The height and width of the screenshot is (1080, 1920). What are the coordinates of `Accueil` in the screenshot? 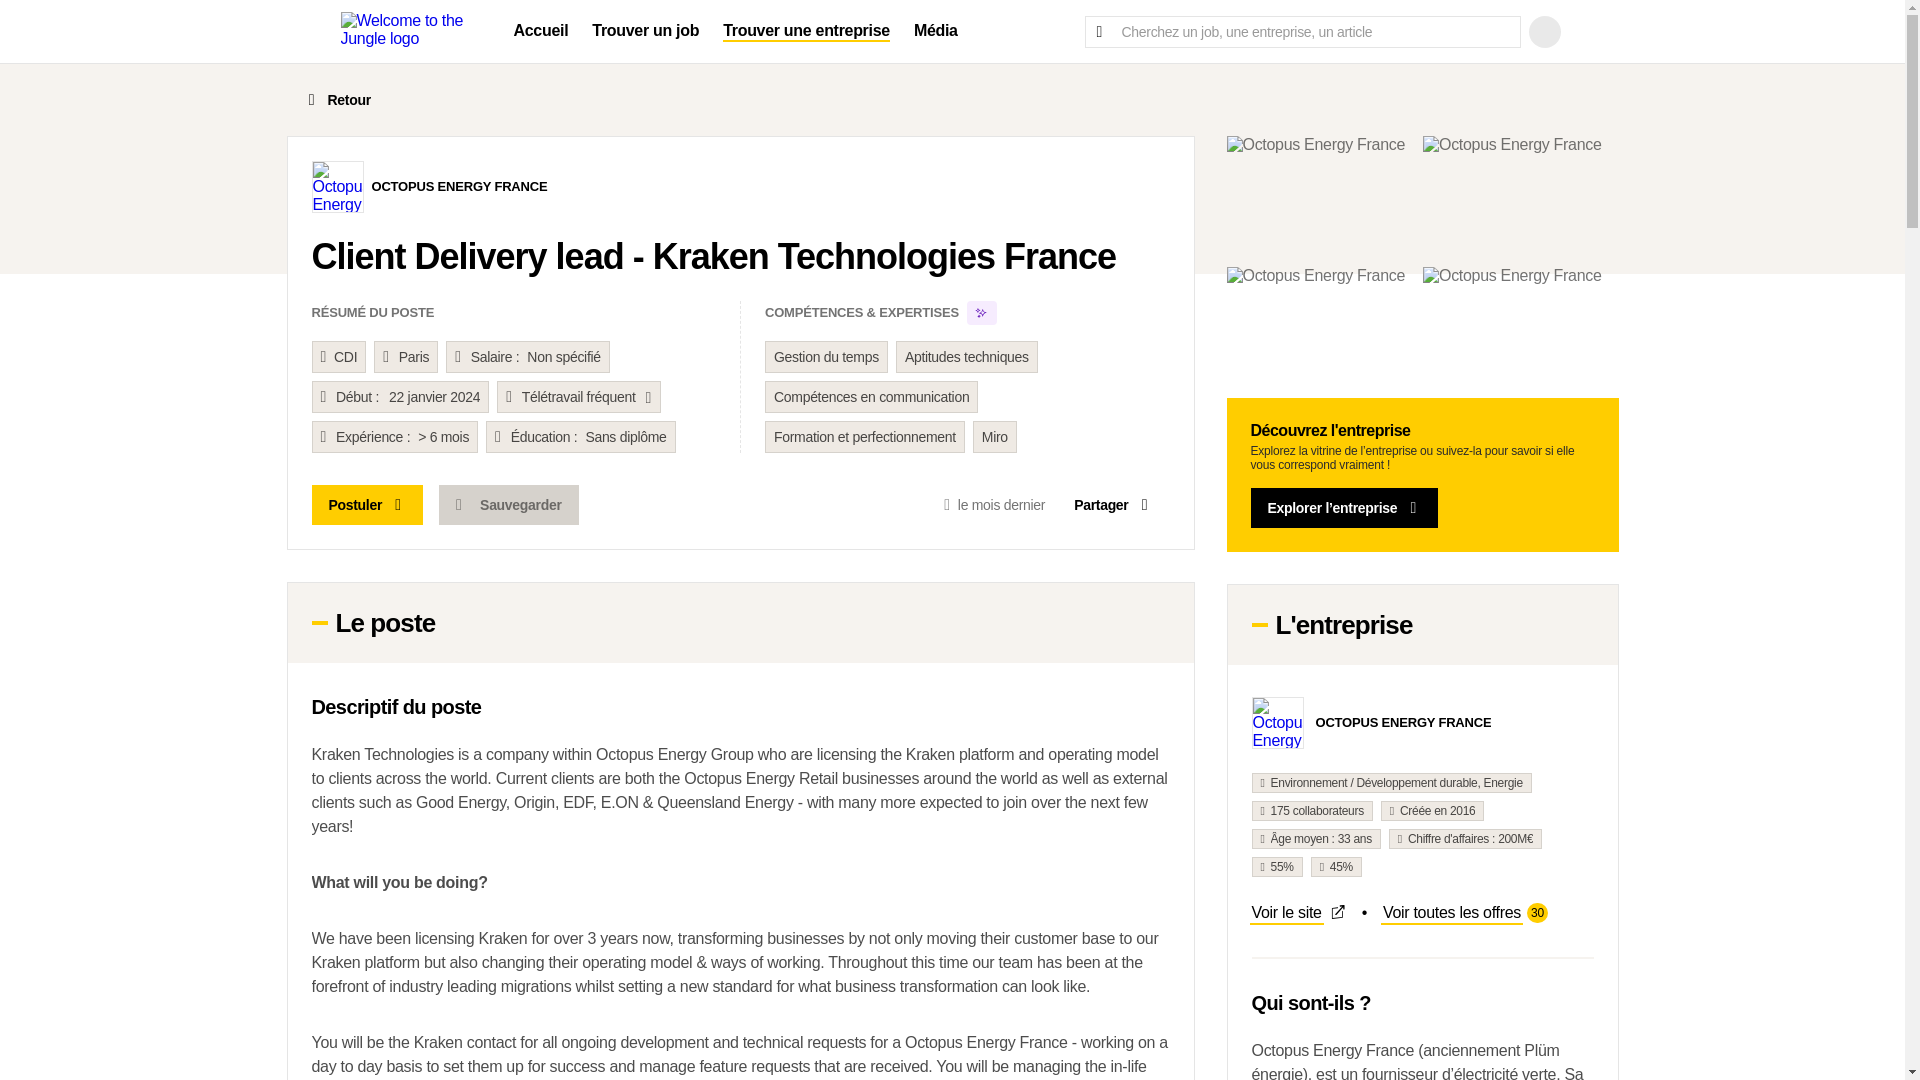 It's located at (1113, 504).